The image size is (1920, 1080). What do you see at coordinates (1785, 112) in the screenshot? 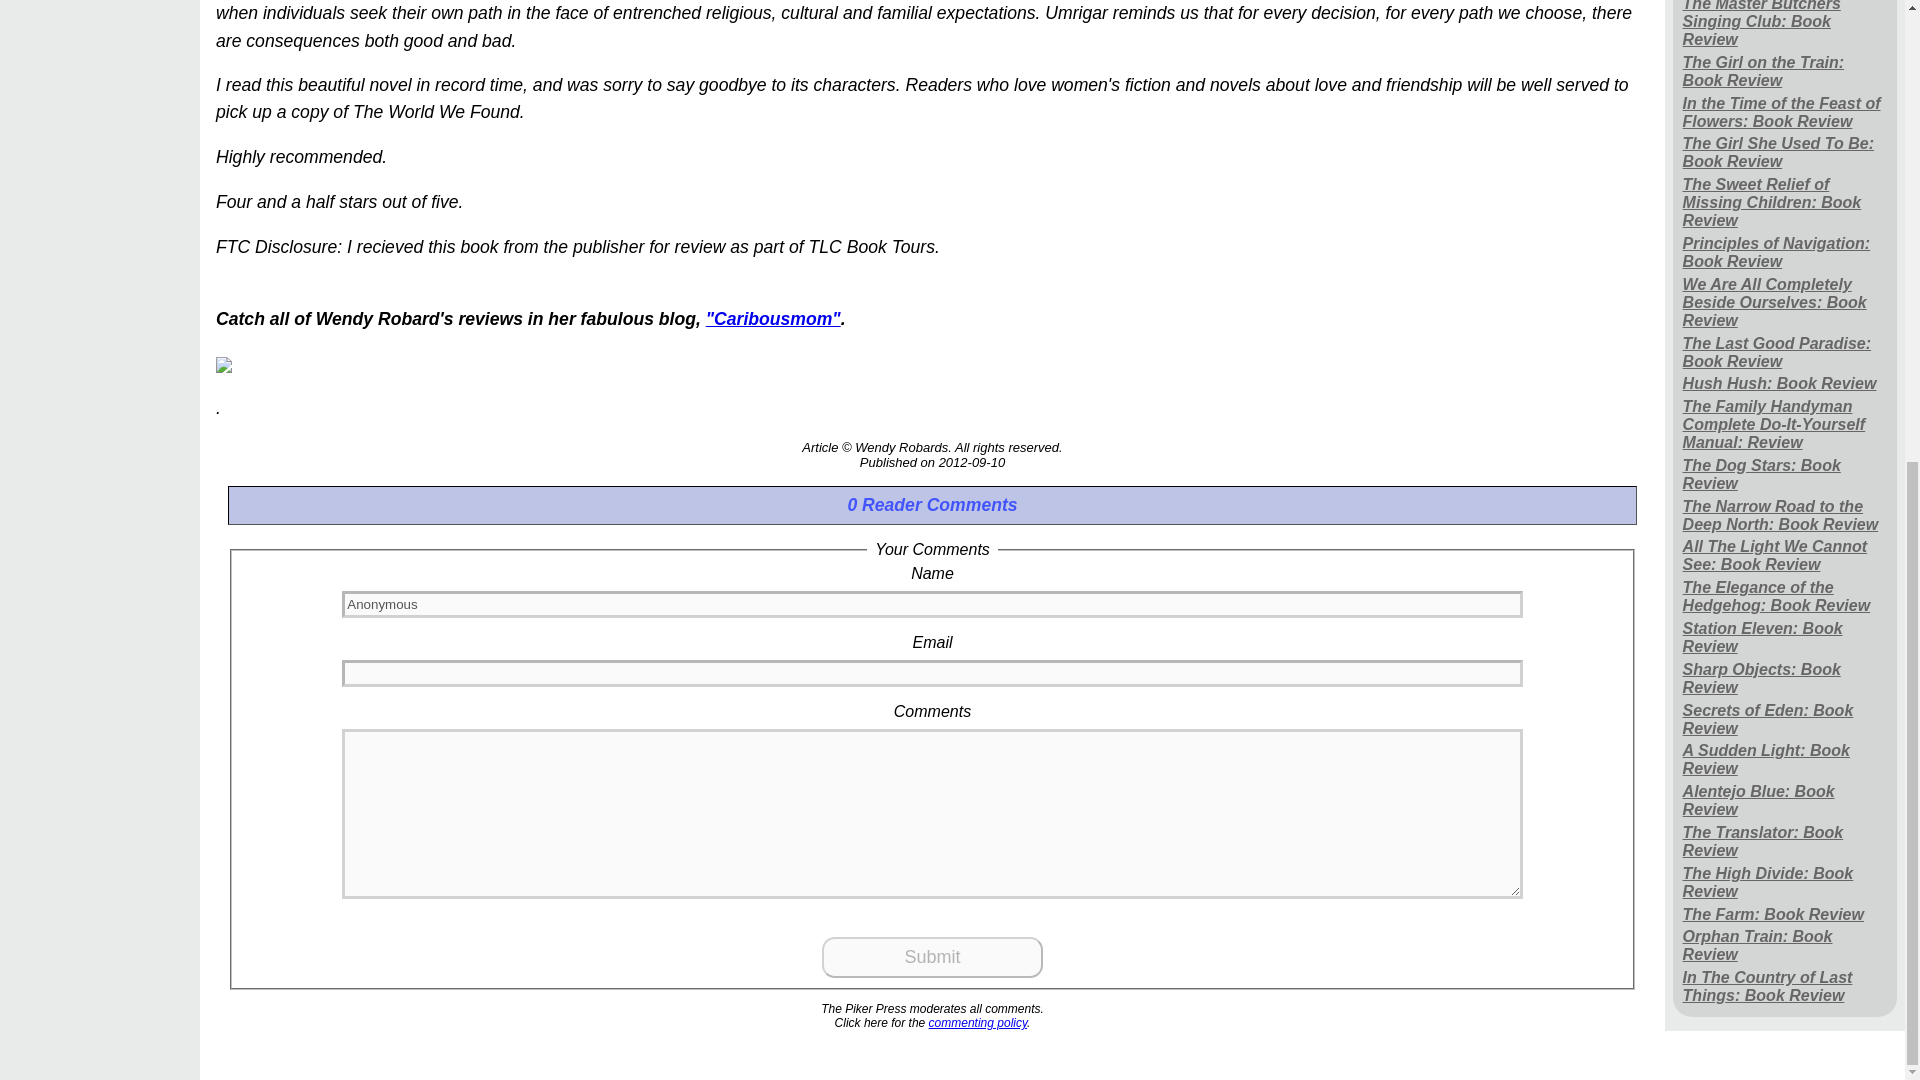
I see `In the Time of the Feast of Flowers: Book Review` at bounding box center [1785, 112].